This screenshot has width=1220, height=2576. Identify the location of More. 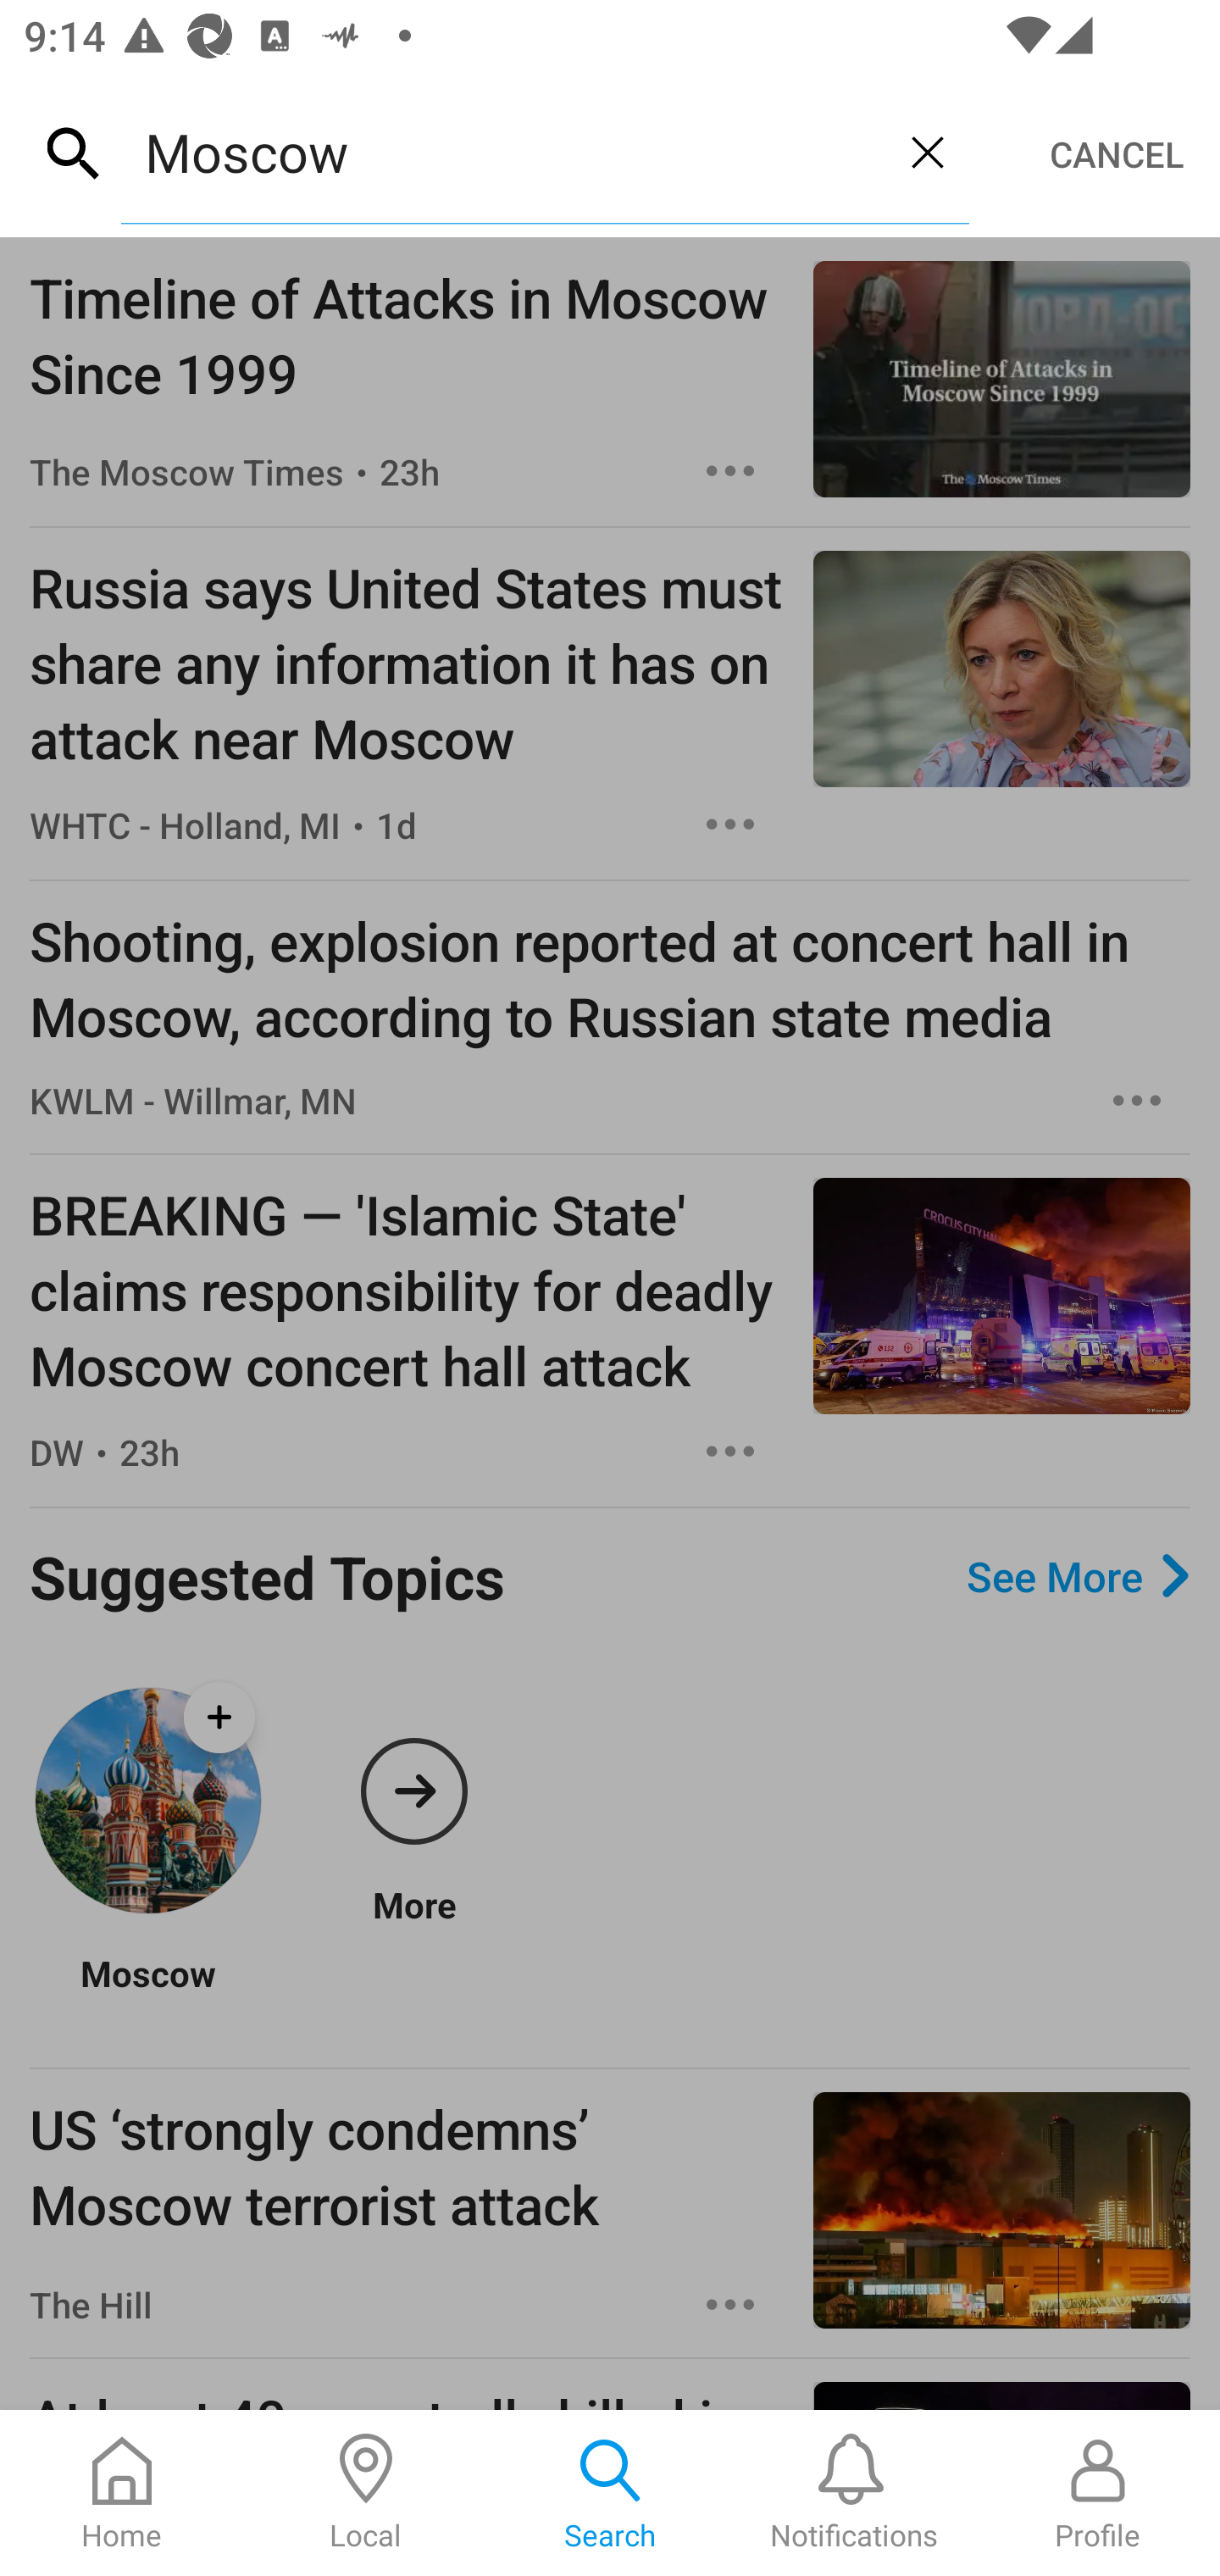
(413, 1800).